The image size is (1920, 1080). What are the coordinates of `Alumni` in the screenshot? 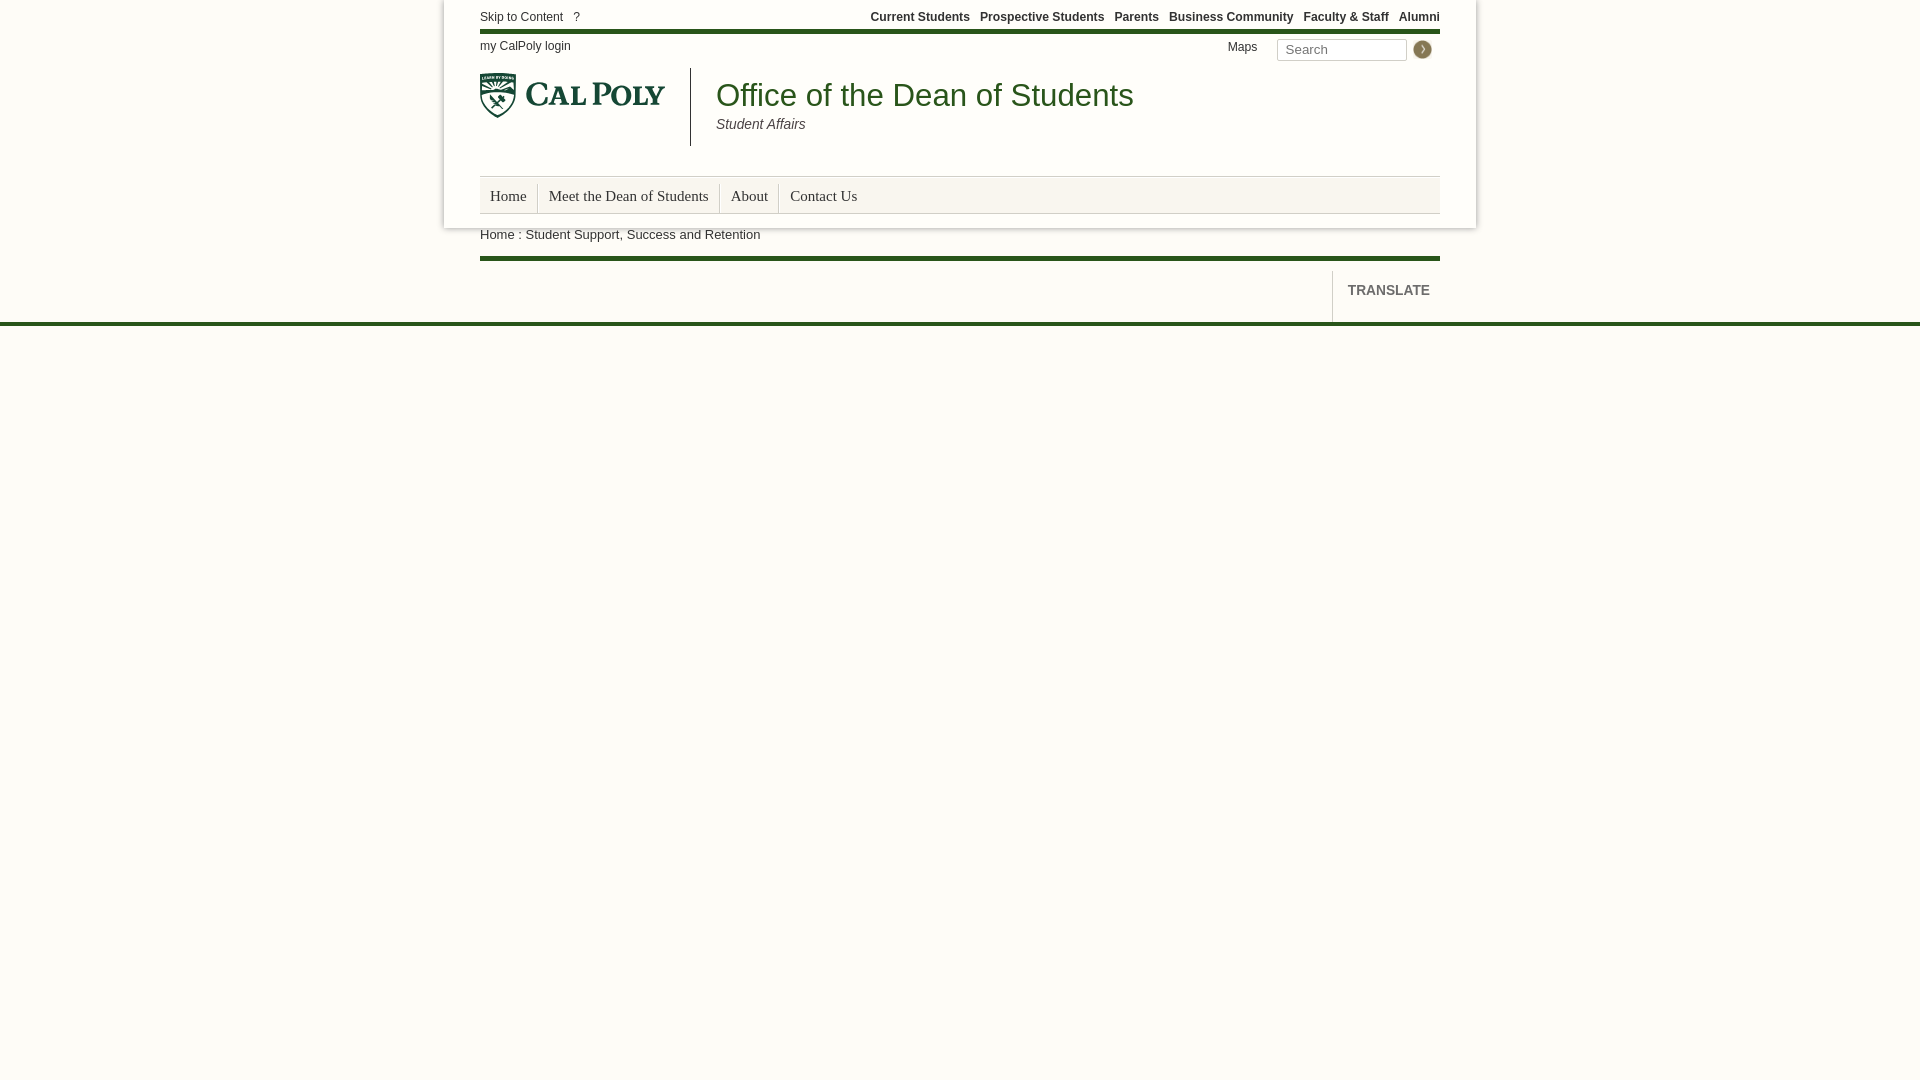 It's located at (1420, 16).